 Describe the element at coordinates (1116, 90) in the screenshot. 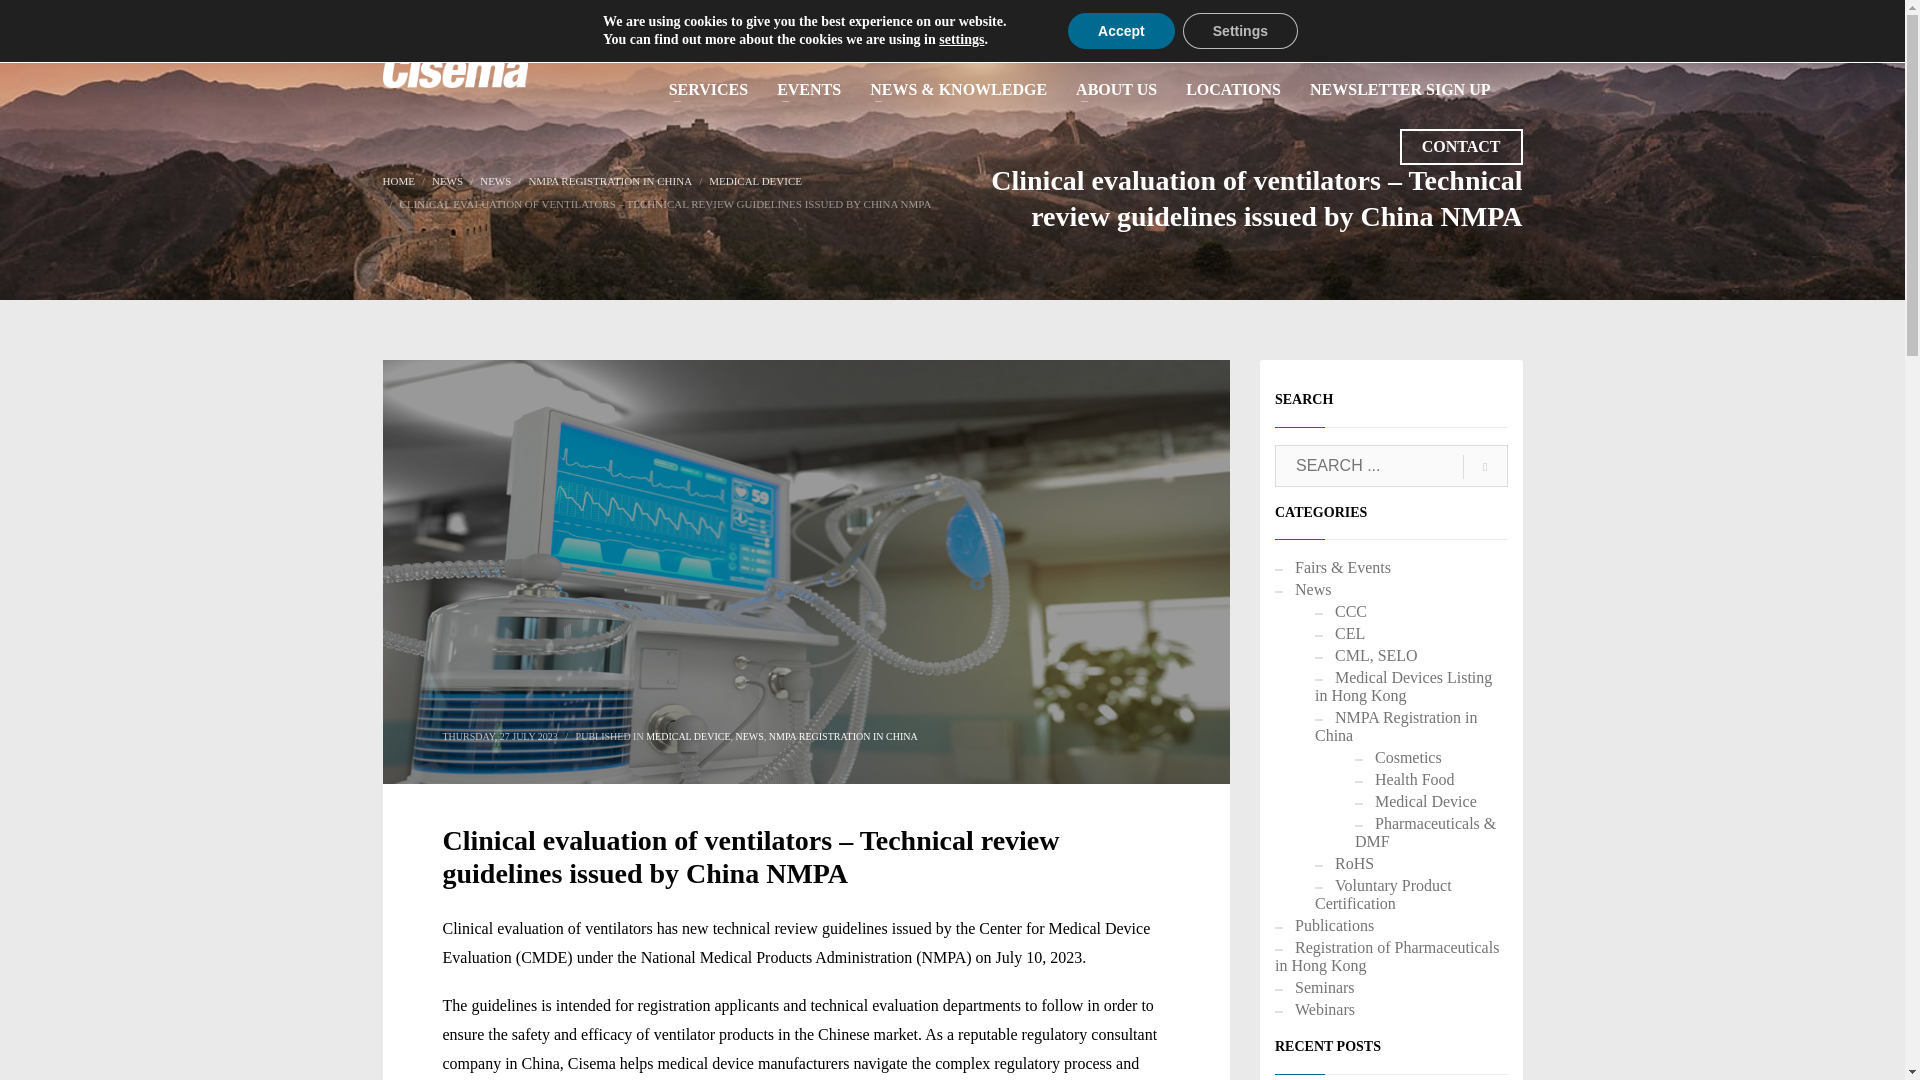

I see `ABOUT US` at that location.